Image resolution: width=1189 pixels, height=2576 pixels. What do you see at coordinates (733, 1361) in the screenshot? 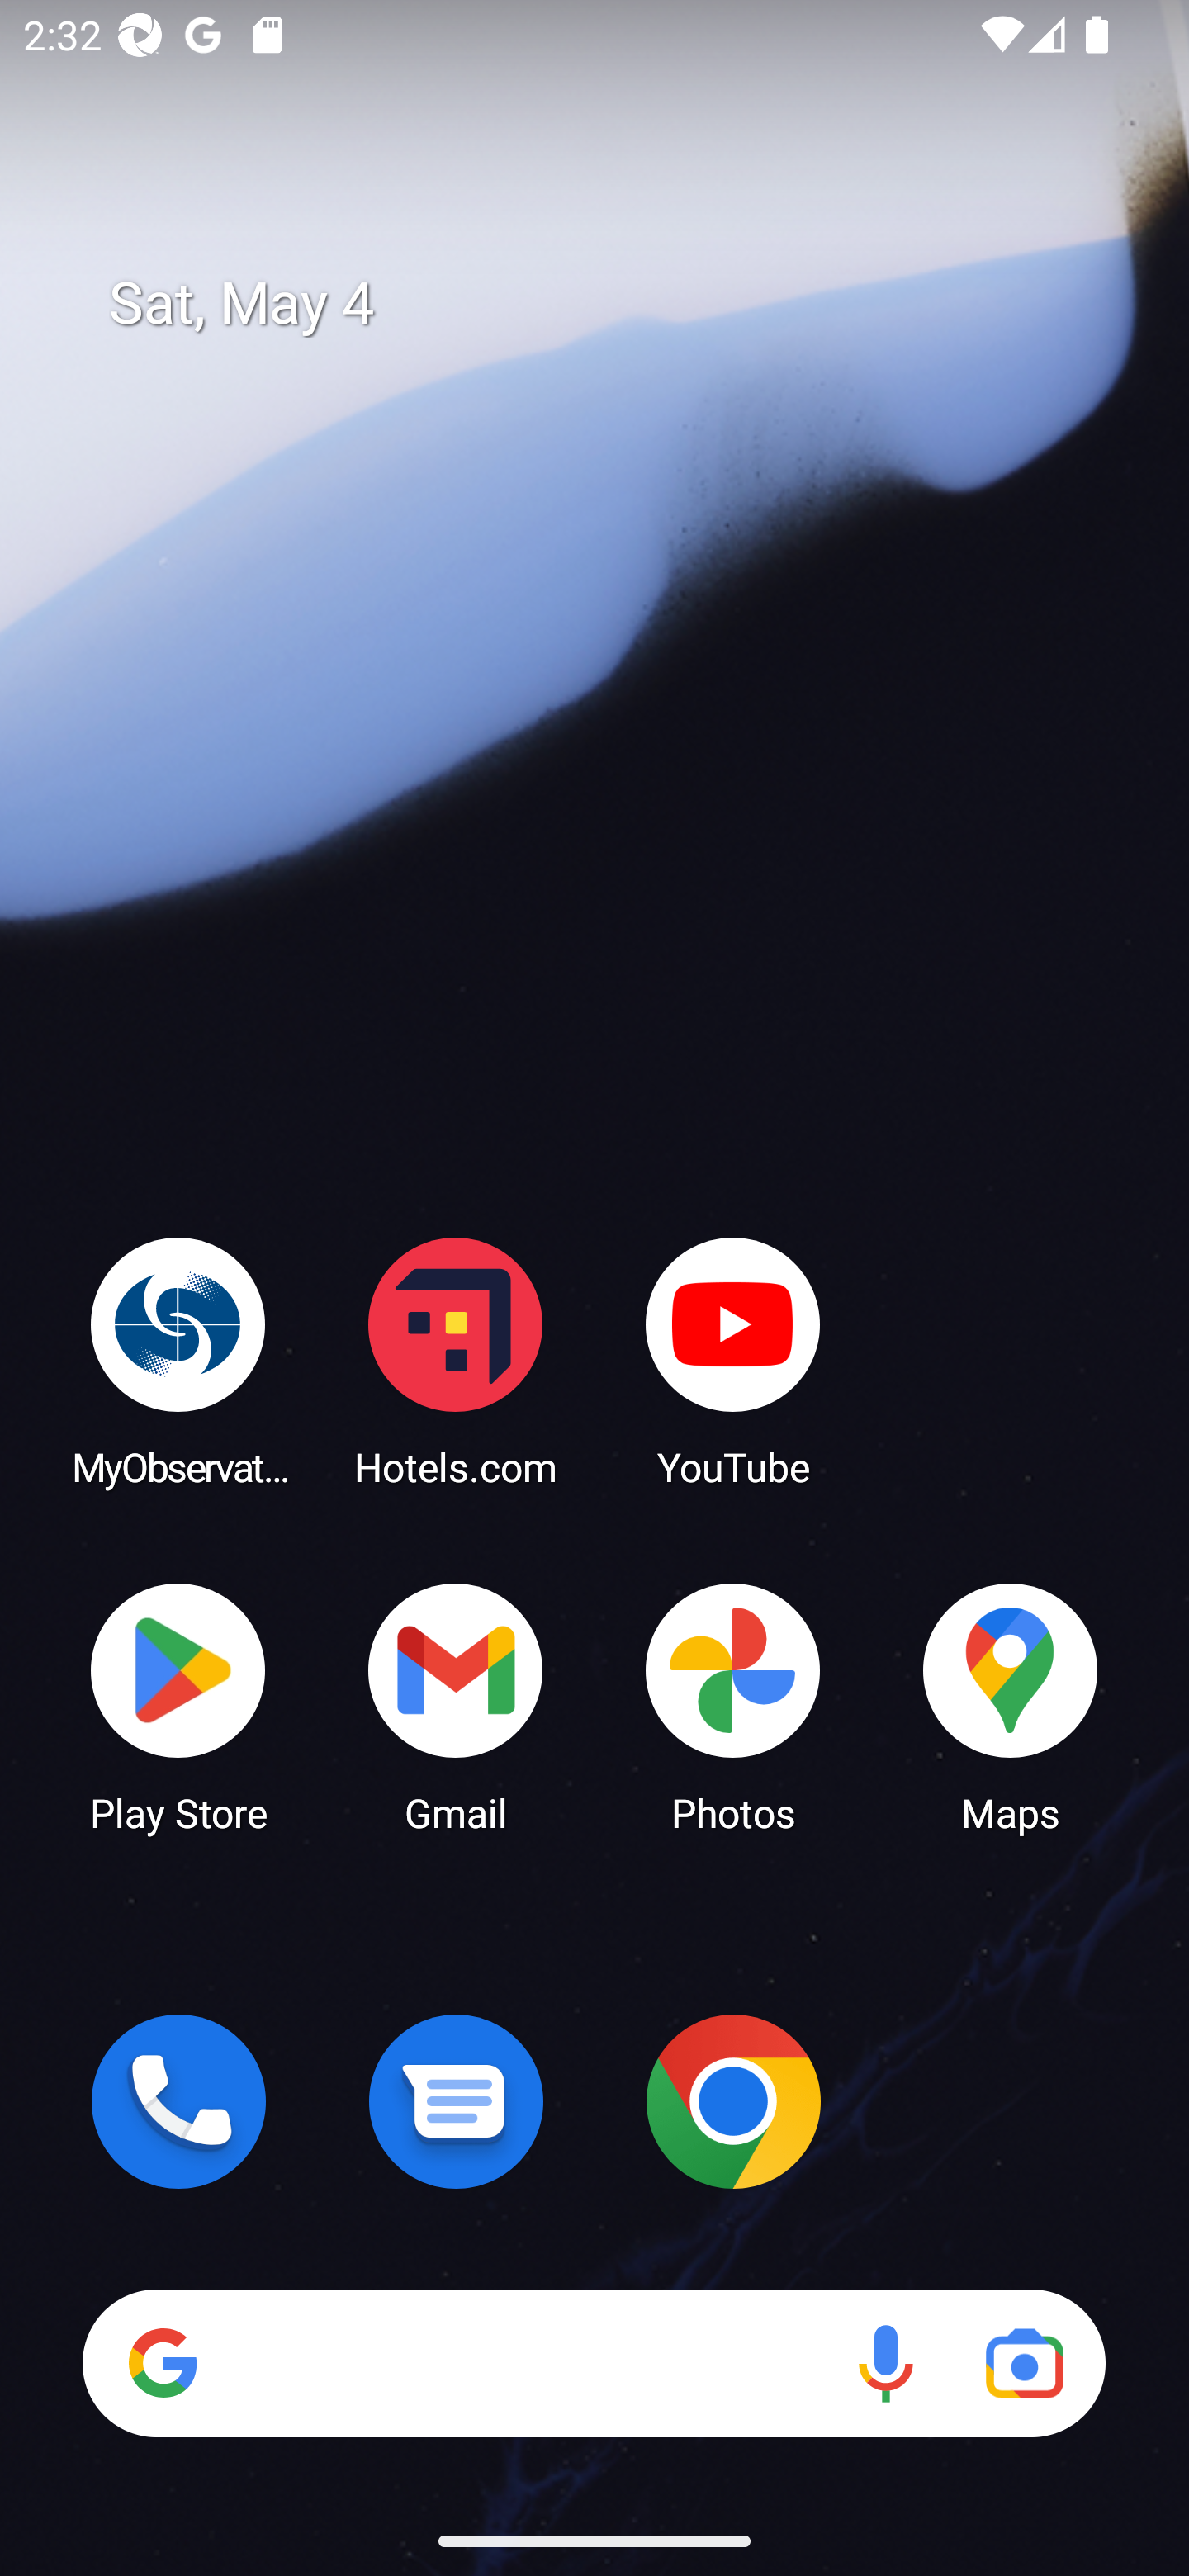
I see `YouTube` at bounding box center [733, 1361].